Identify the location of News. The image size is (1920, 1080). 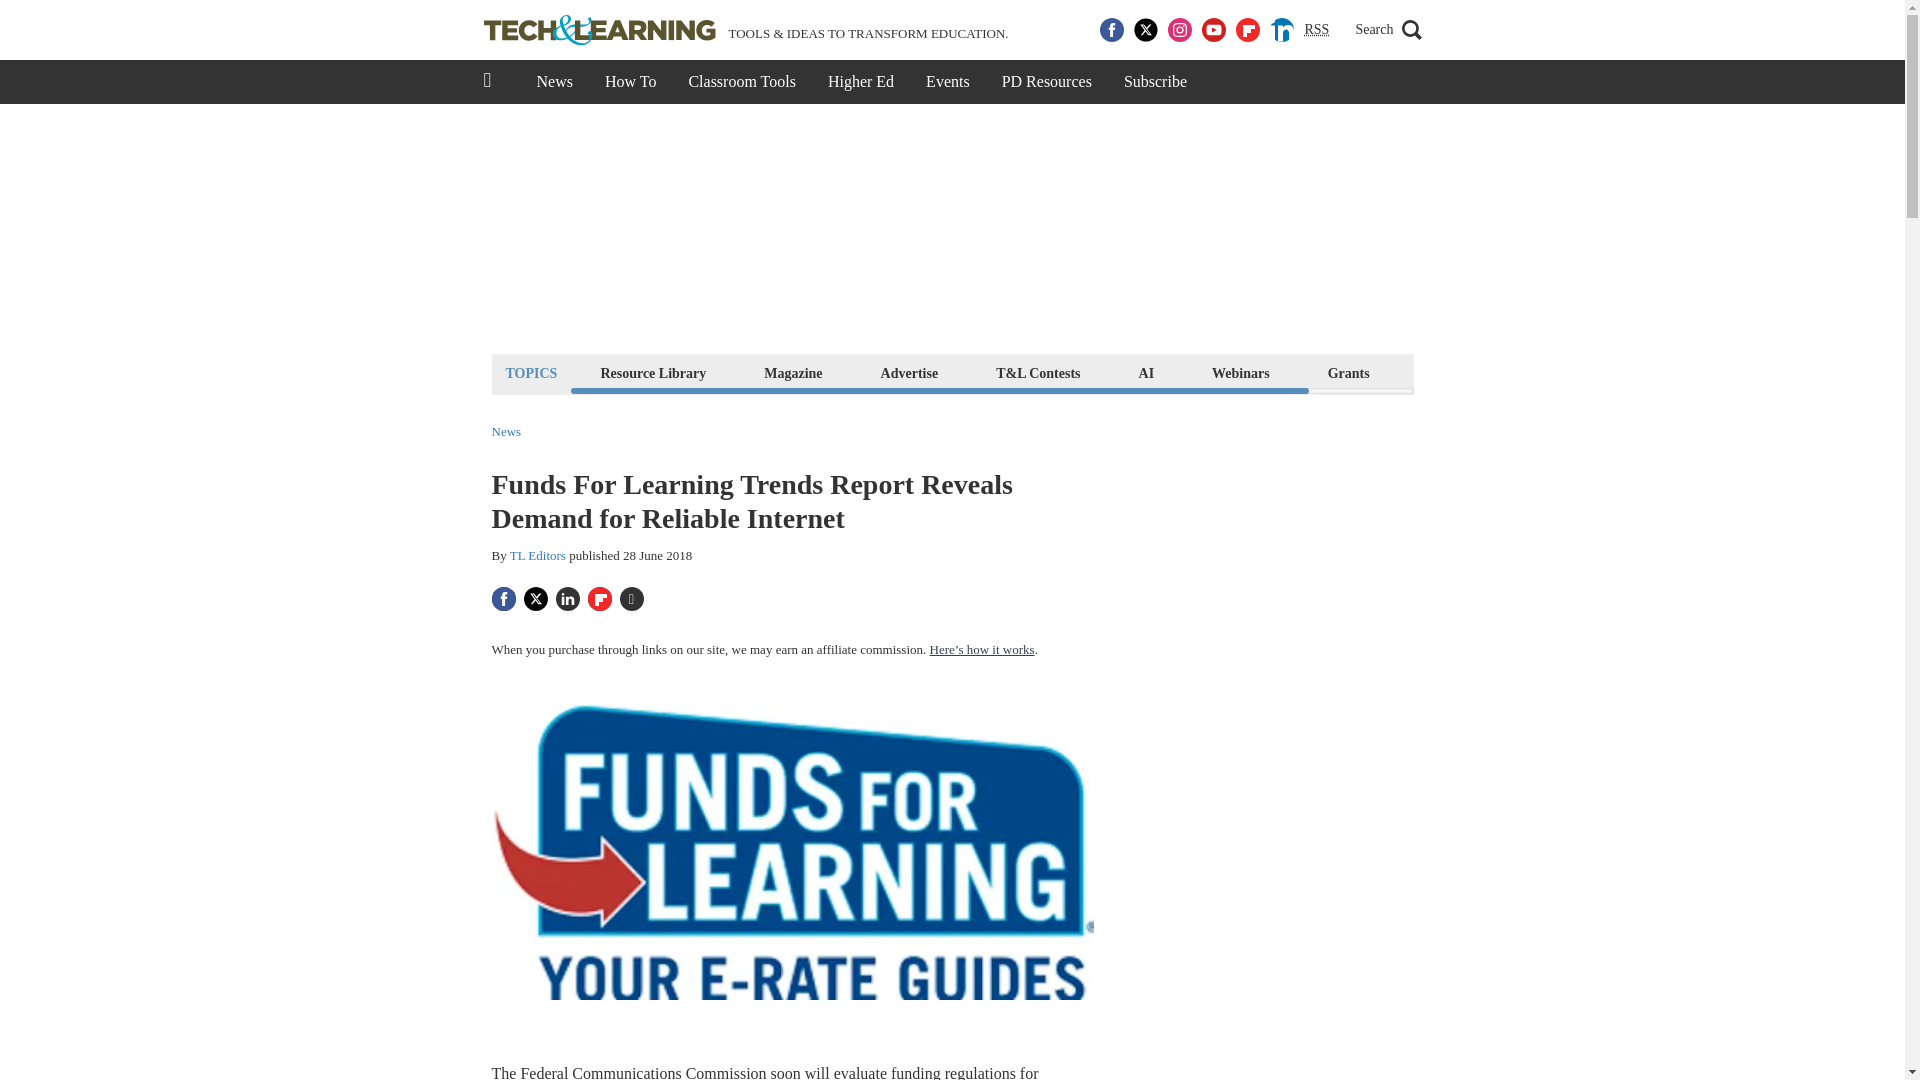
(506, 432).